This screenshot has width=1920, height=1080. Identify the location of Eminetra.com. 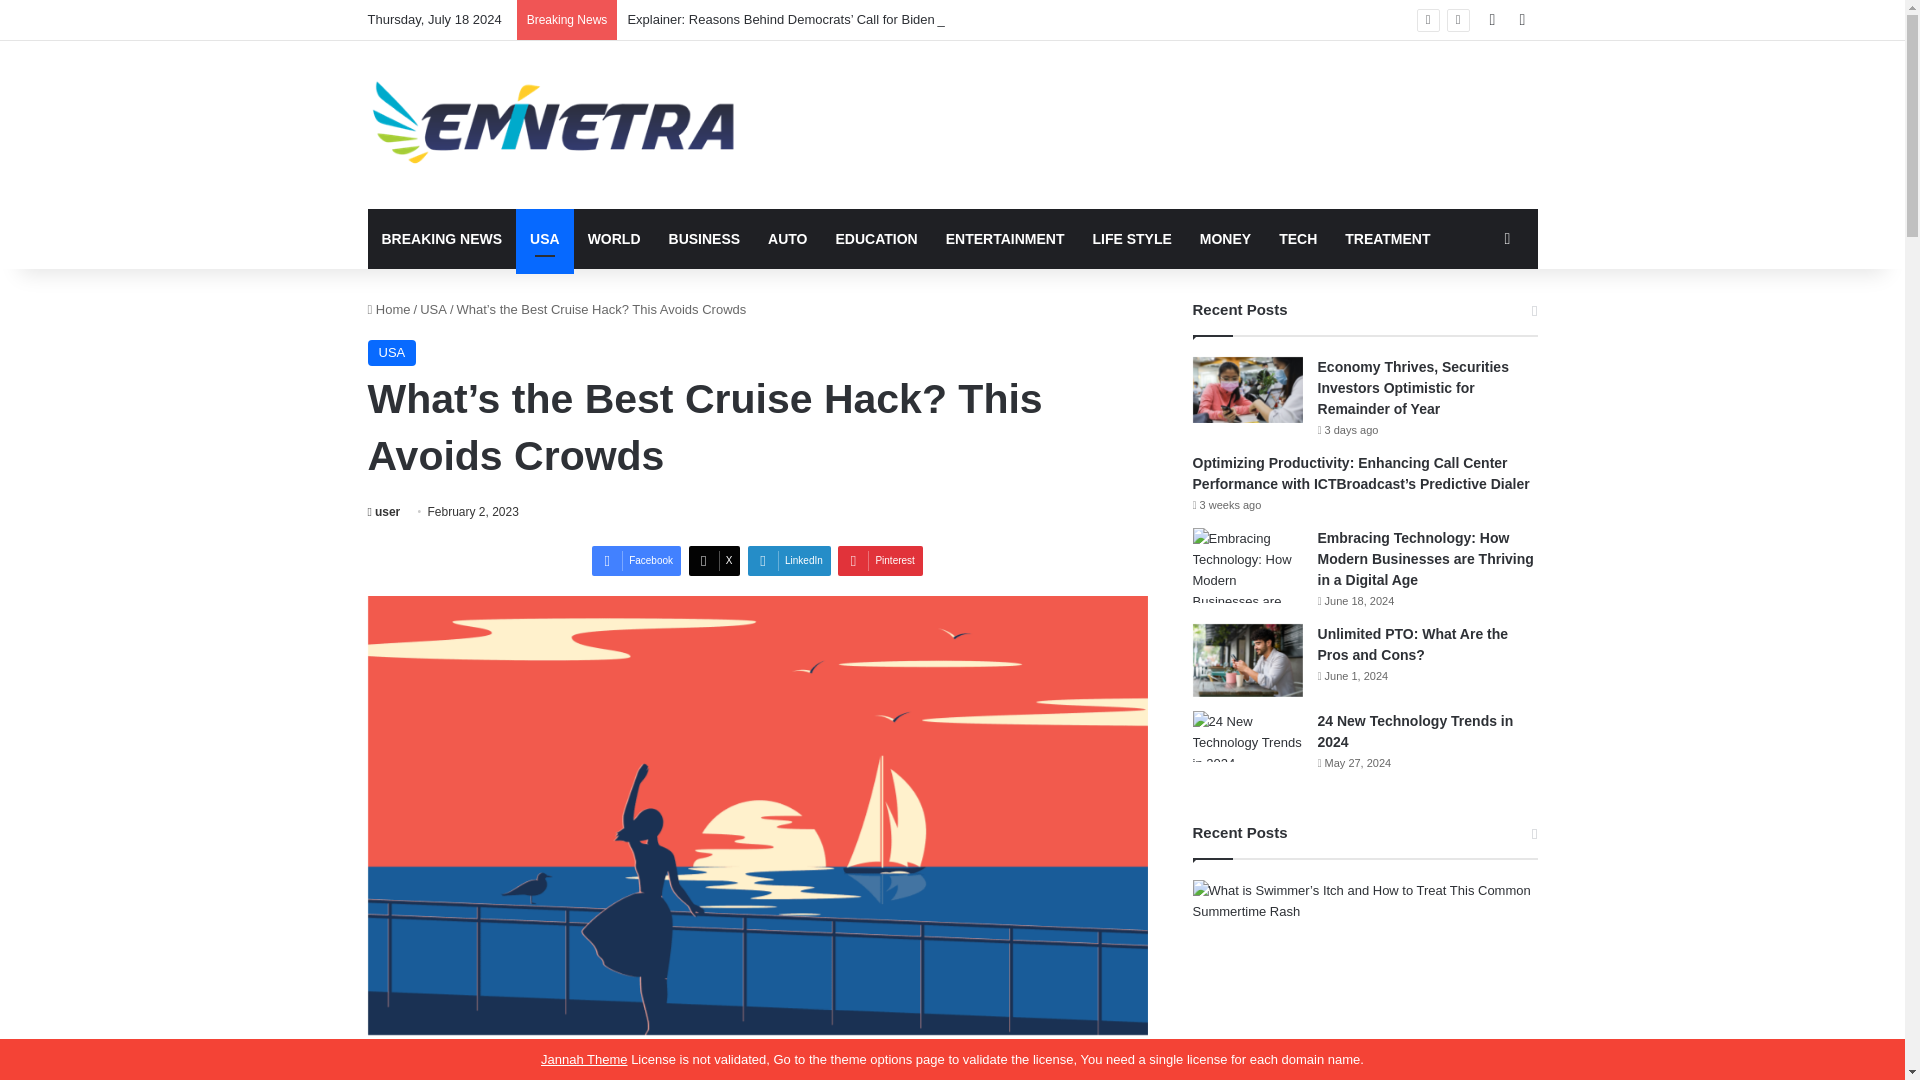
(552, 124).